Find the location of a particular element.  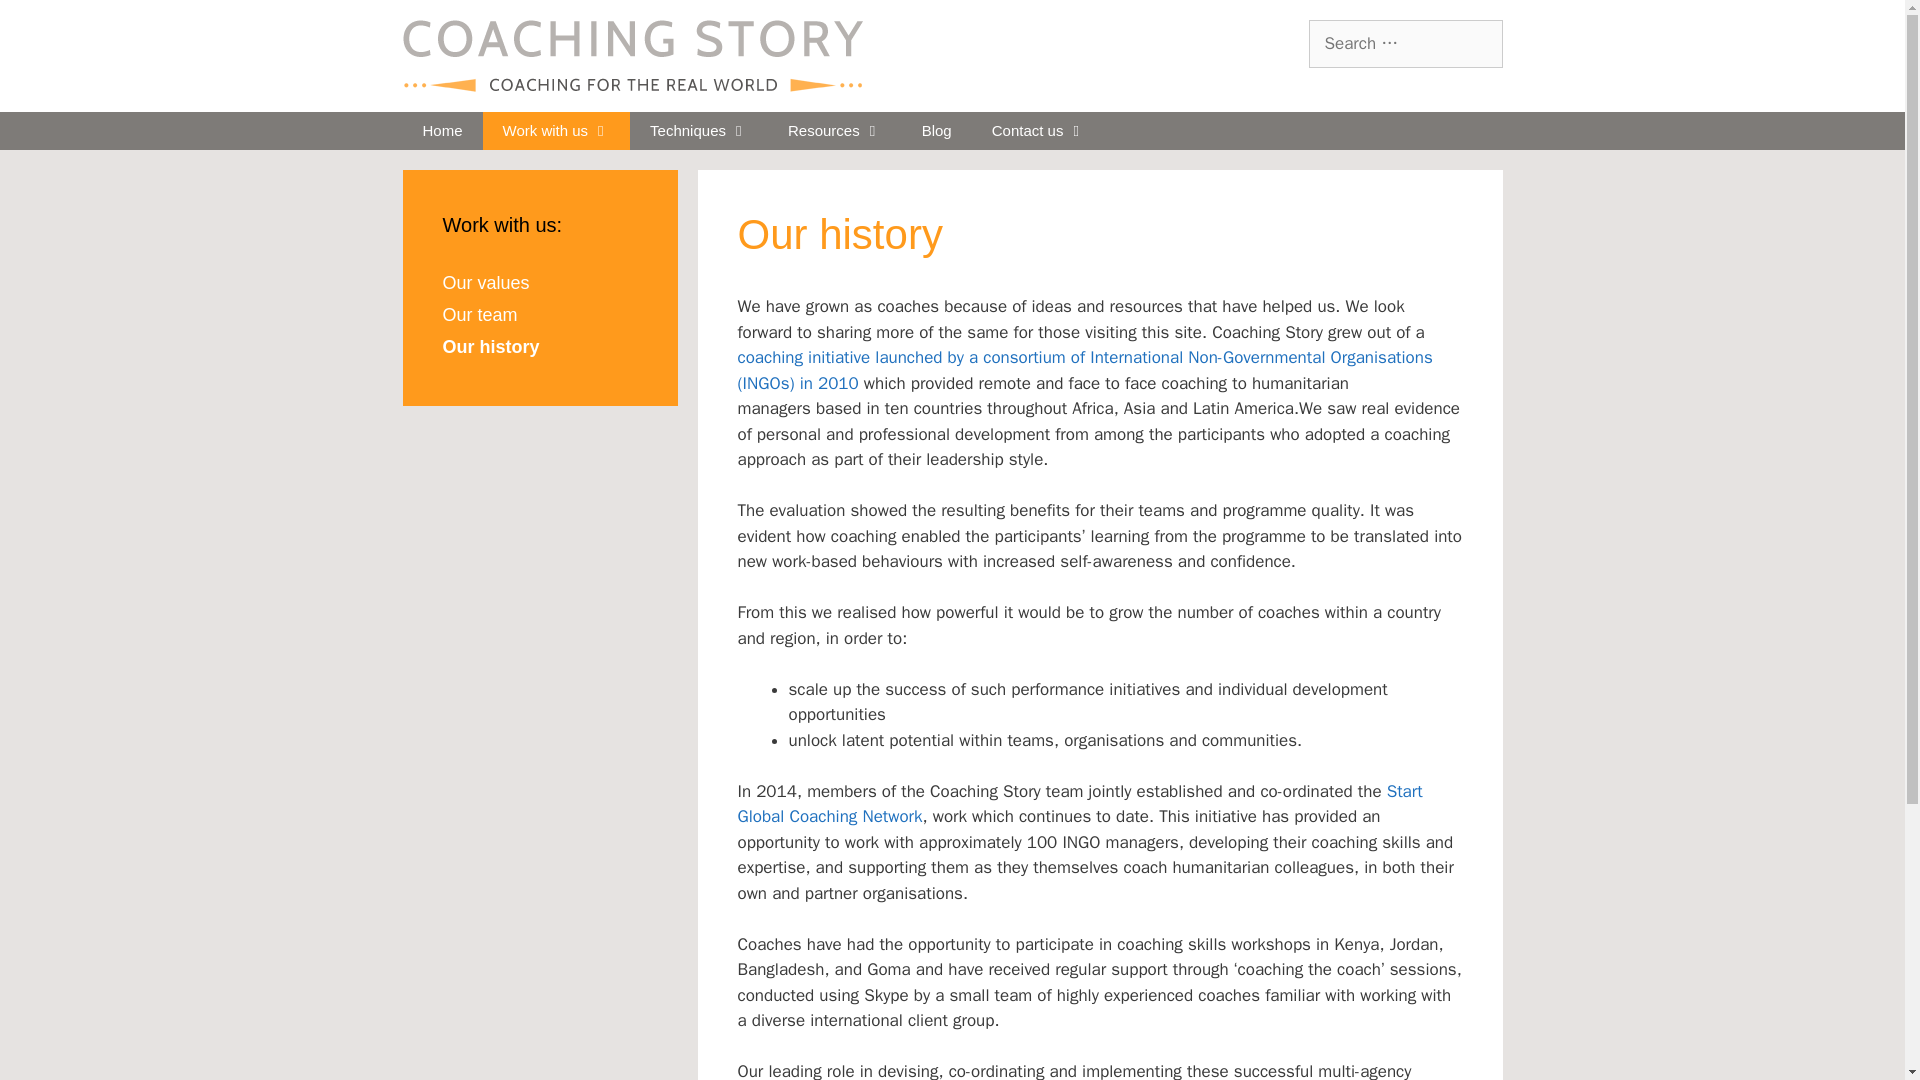

Search is located at coordinates (47, 24).